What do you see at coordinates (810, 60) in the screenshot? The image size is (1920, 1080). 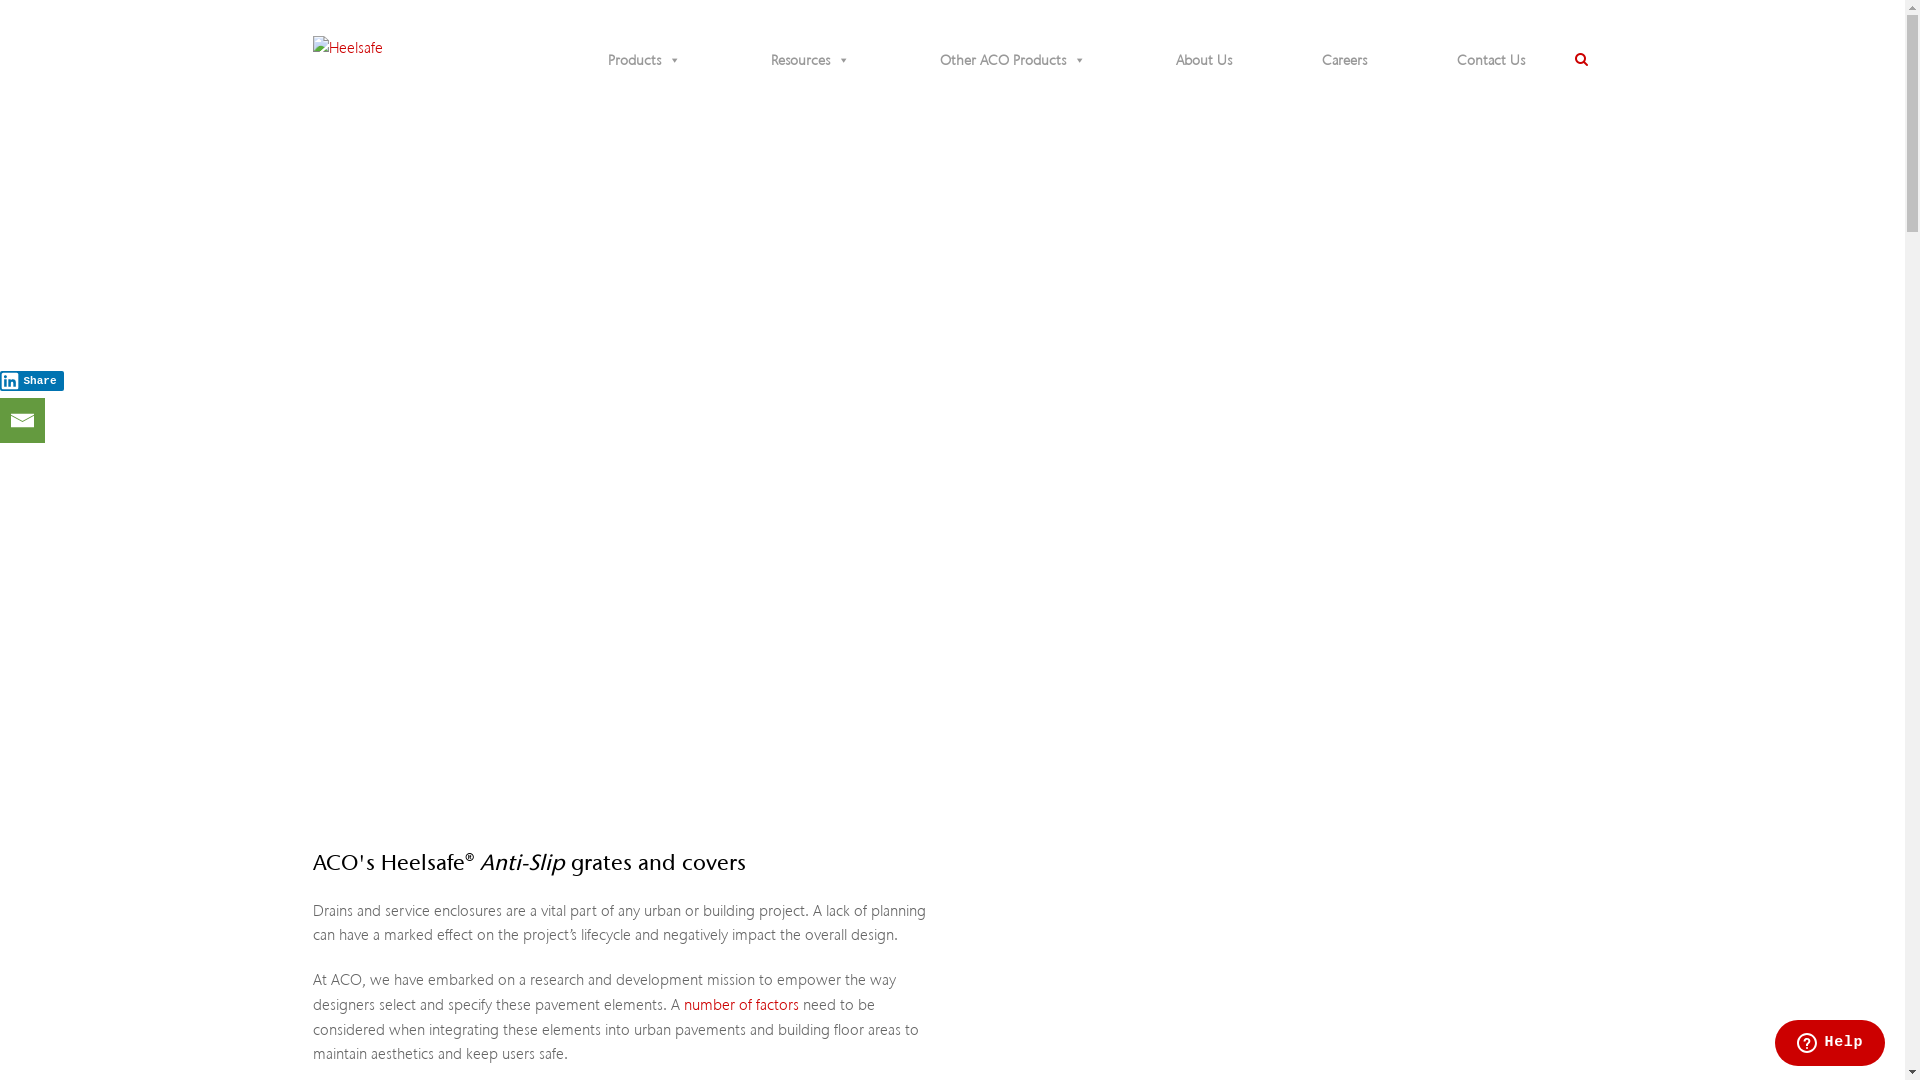 I see `Resources` at bounding box center [810, 60].